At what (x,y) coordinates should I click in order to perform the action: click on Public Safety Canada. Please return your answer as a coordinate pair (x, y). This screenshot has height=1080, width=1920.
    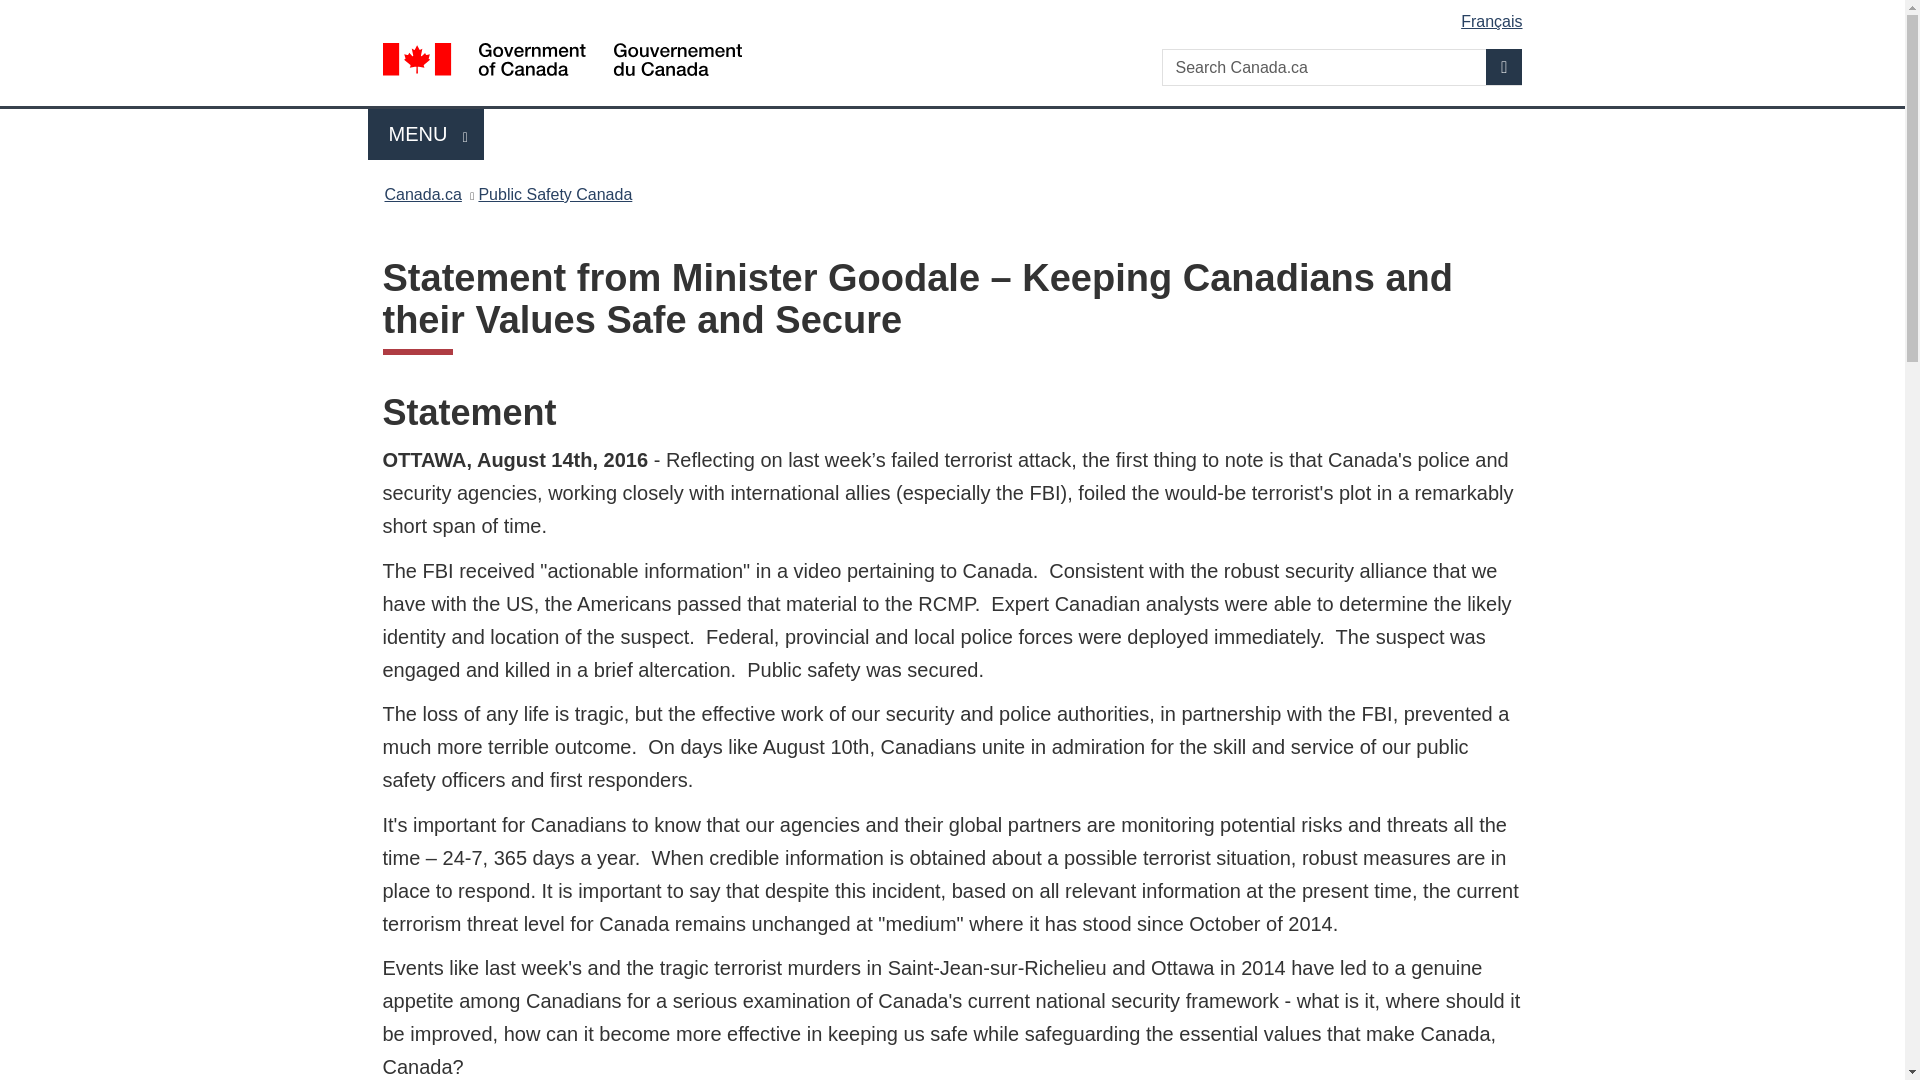
    Looking at the image, I should click on (426, 134).